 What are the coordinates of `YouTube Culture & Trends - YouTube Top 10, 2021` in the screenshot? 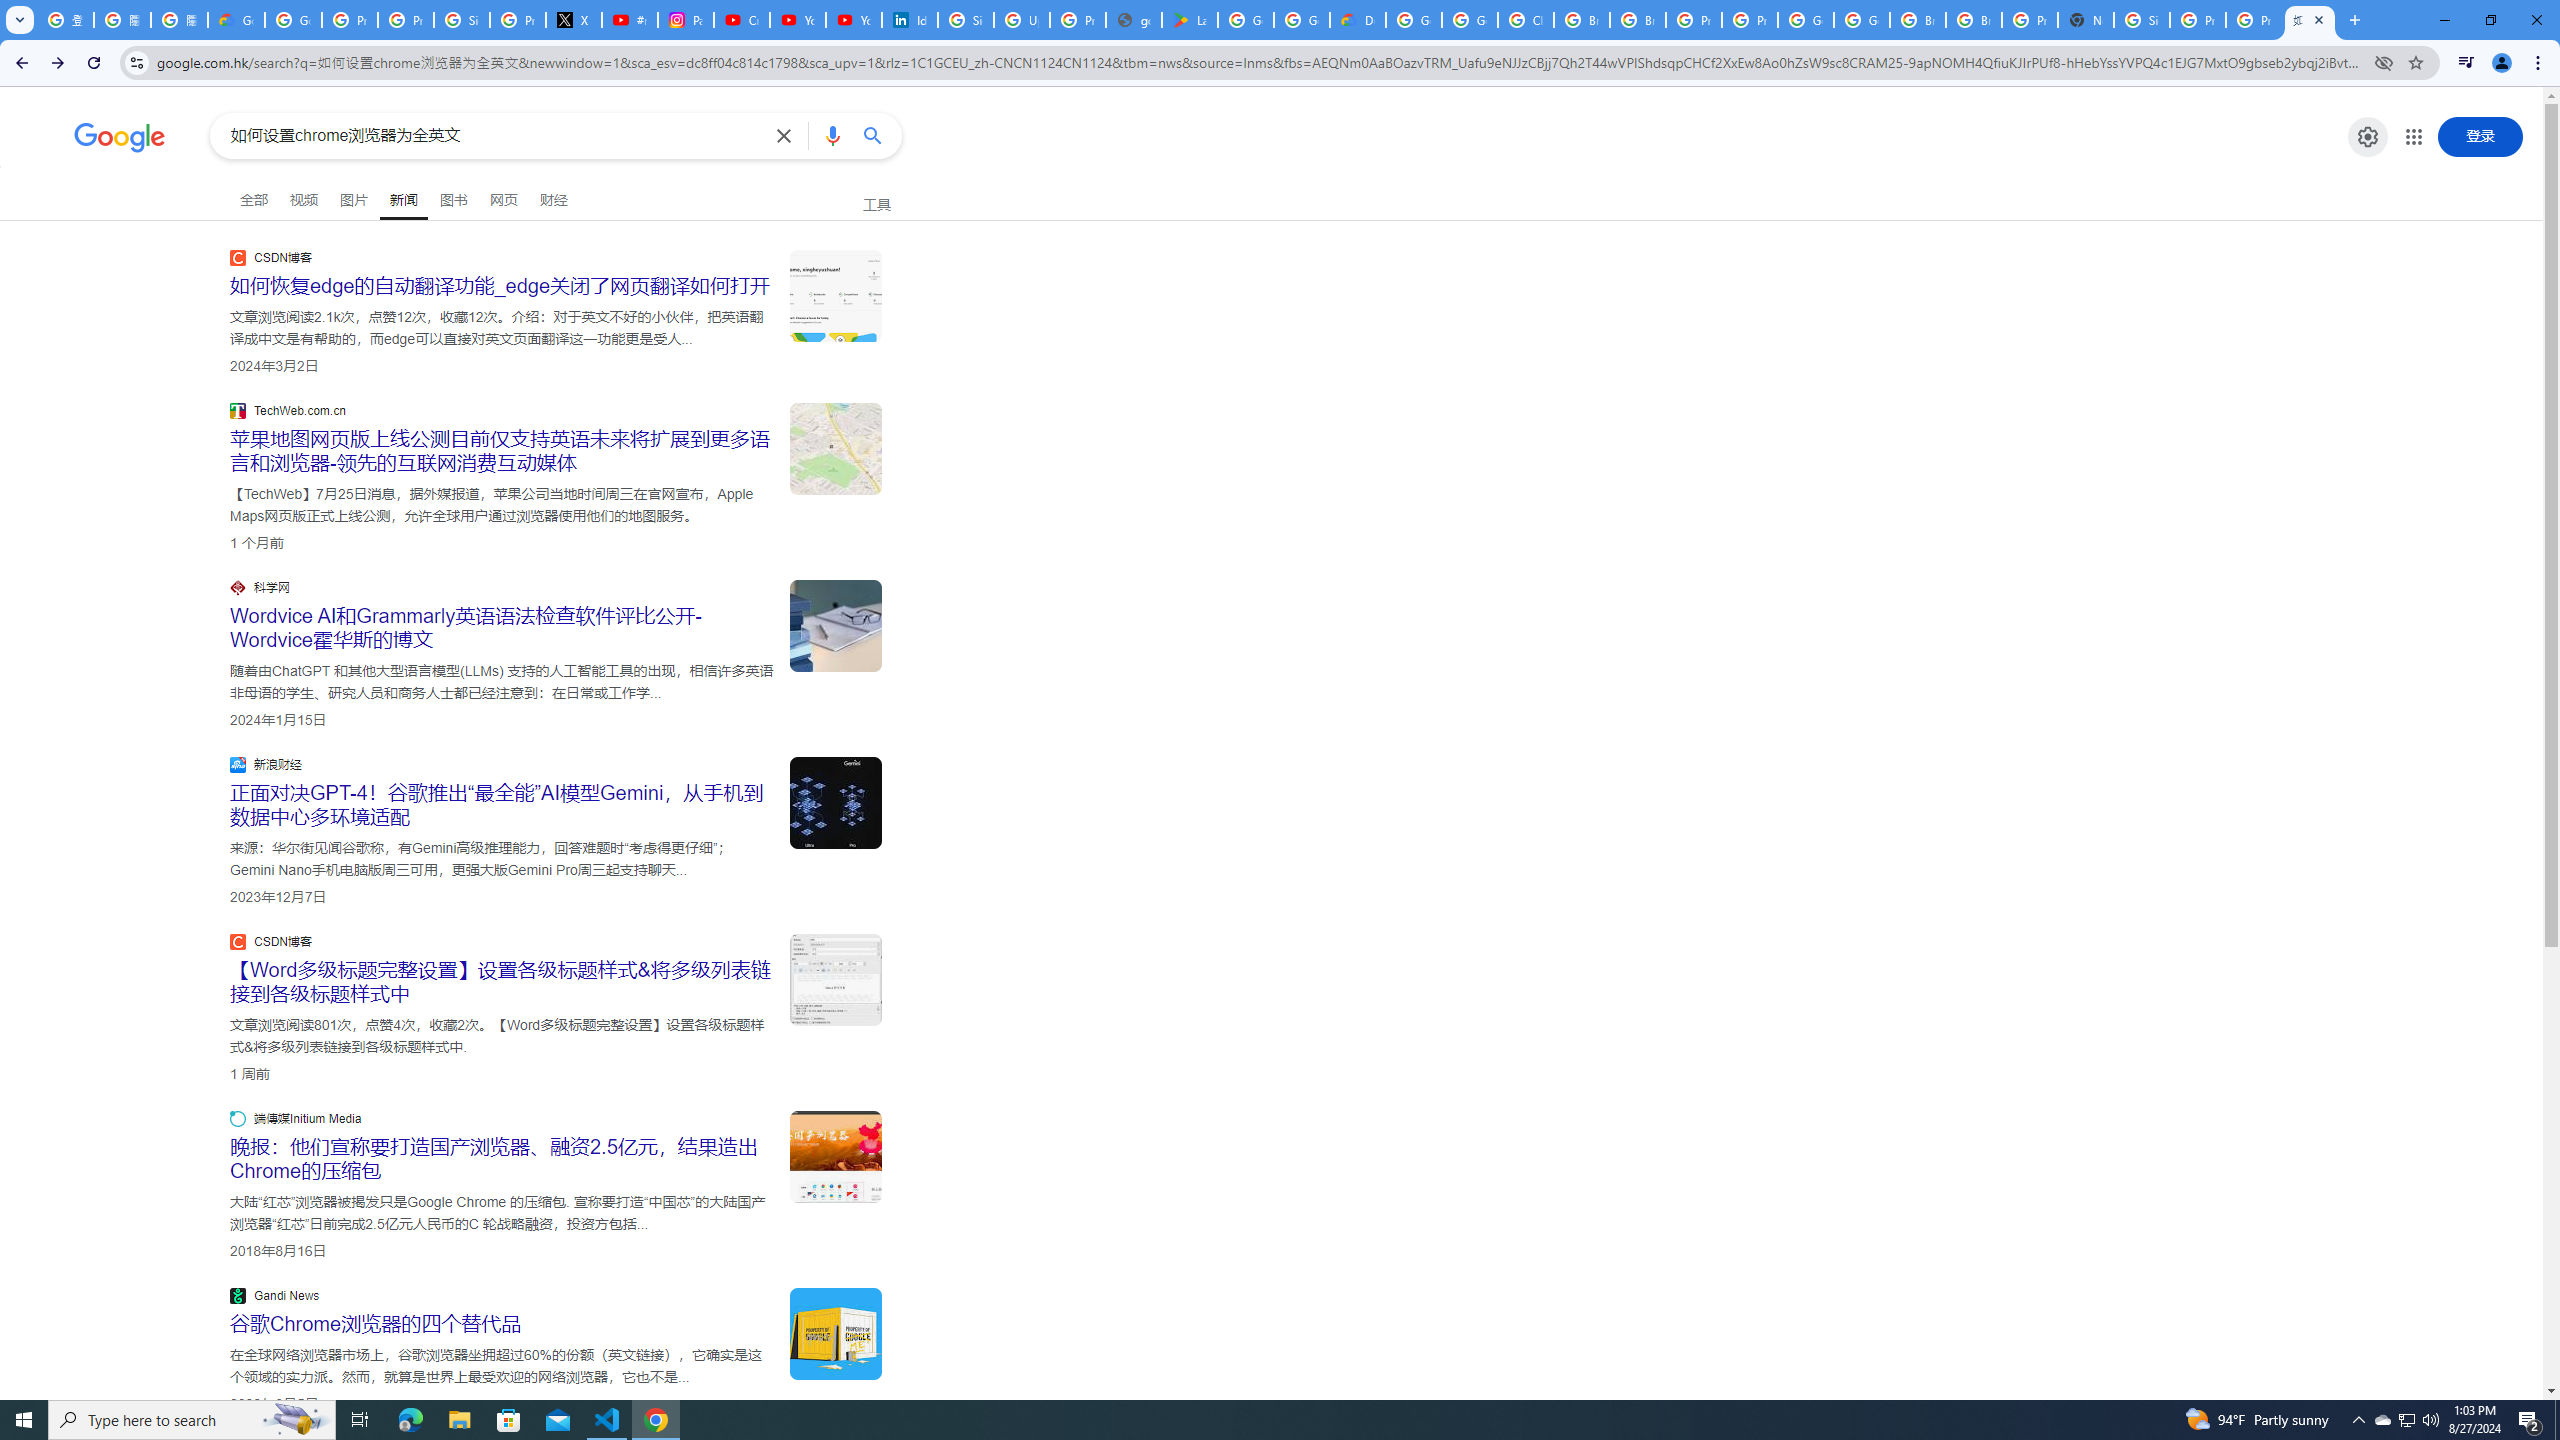 It's located at (853, 20).